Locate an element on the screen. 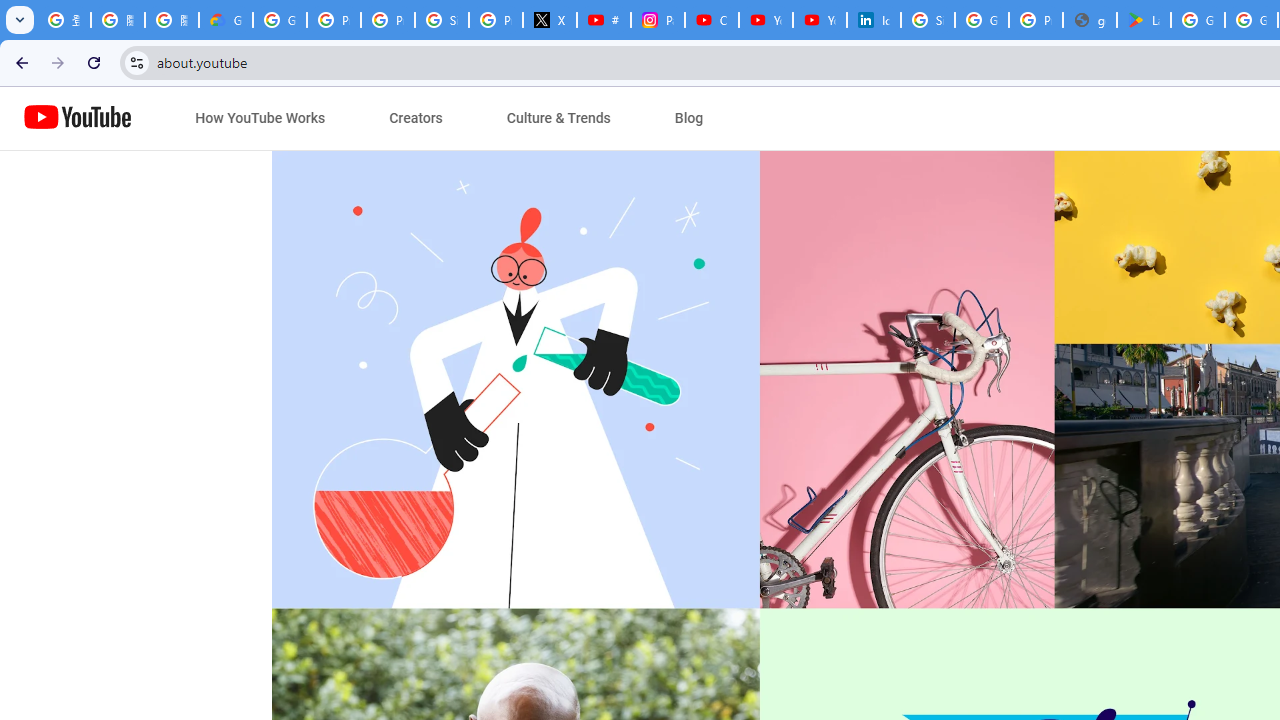  google_privacy_policy_en.pdf is located at coordinates (1090, 20).